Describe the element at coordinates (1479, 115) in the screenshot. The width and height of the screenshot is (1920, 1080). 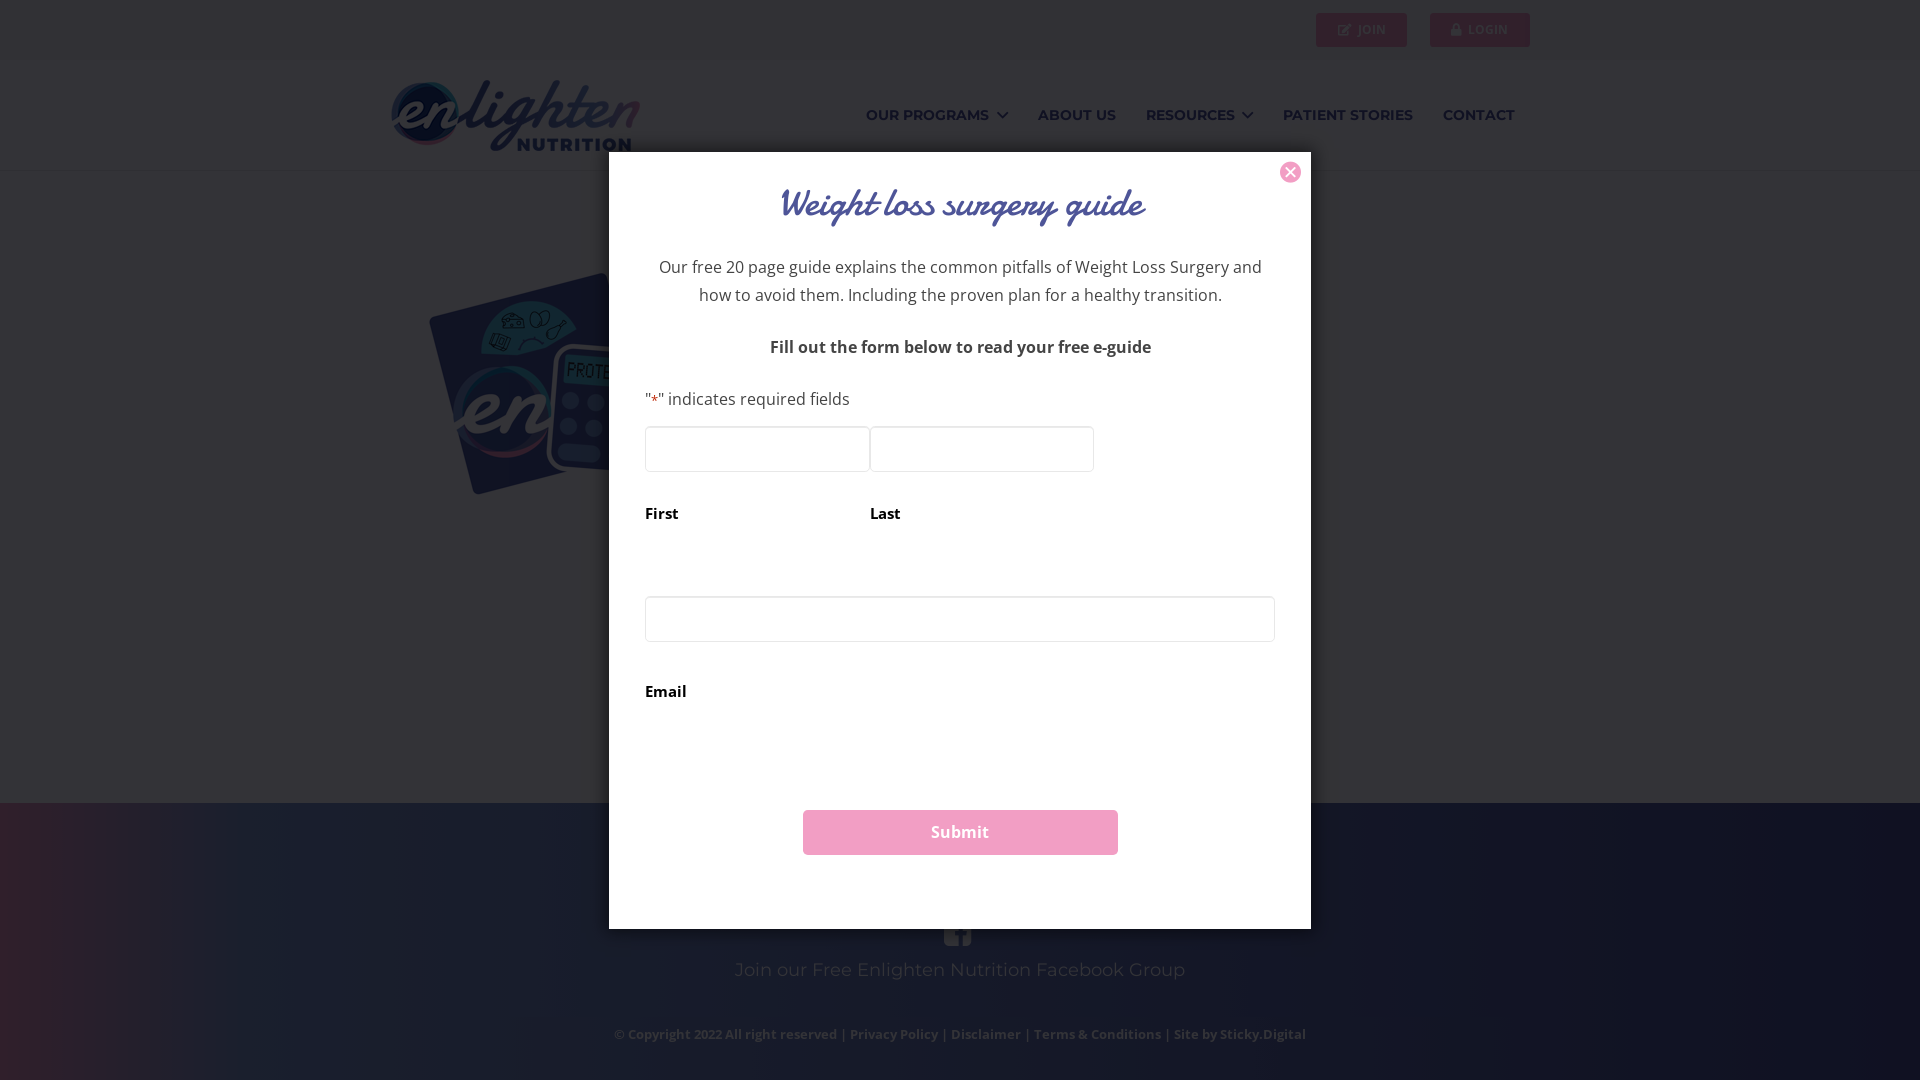
I see `CONTACT` at that location.